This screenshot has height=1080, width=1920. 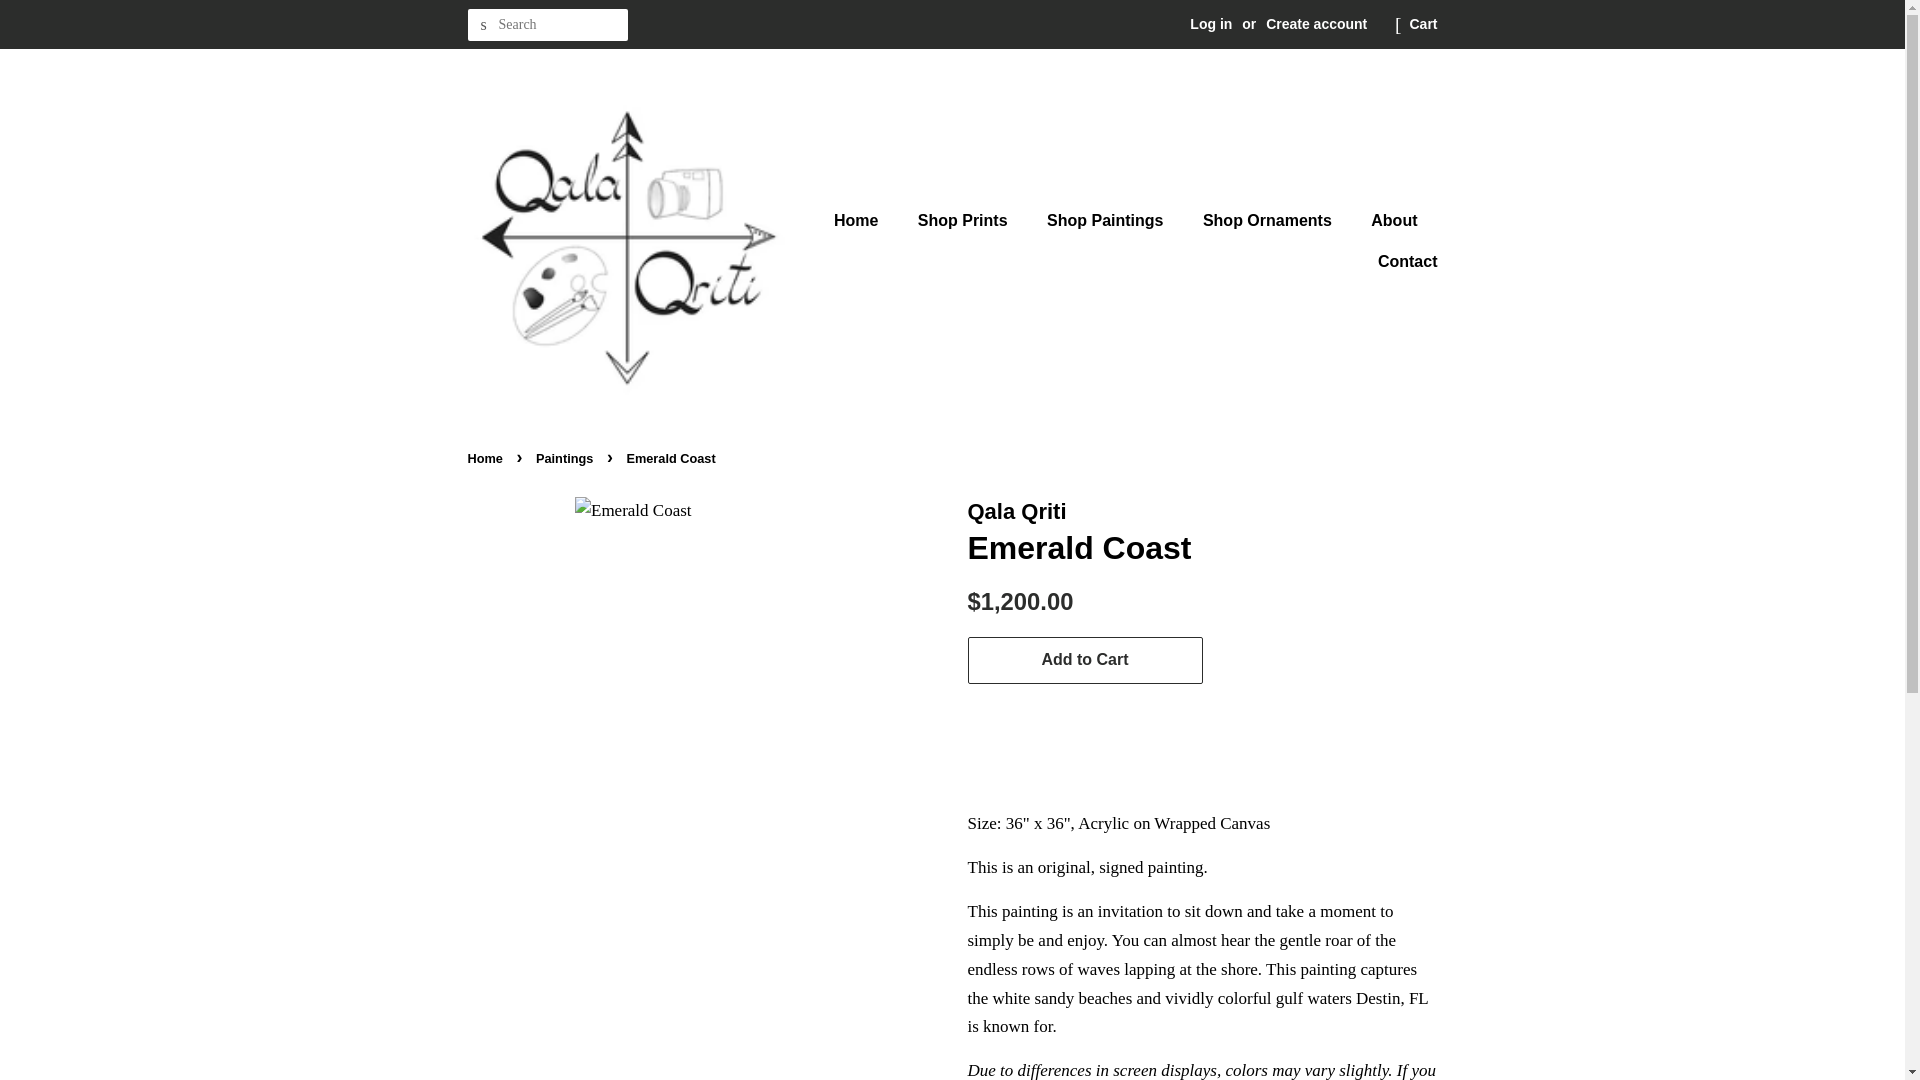 I want to click on Shop Paintings, so click(x=1107, y=220).